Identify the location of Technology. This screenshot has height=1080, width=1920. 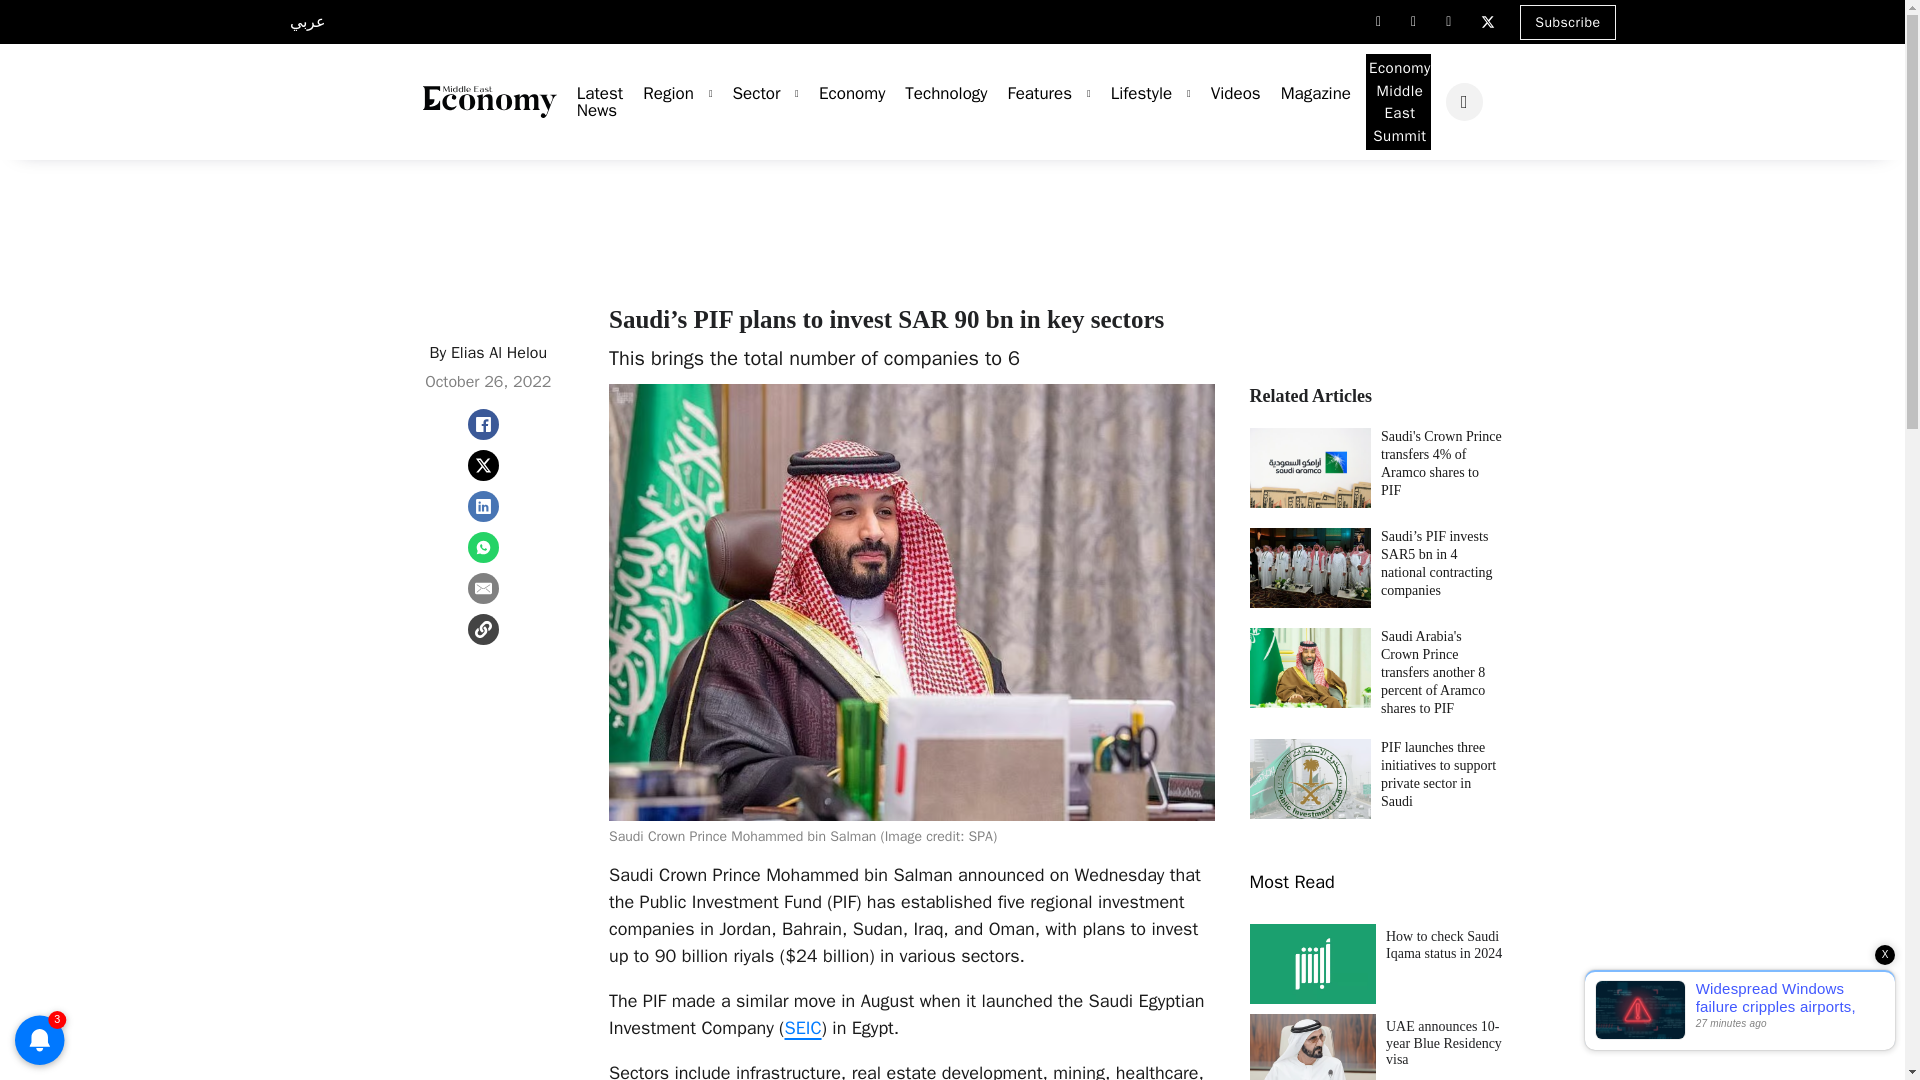
(936, 93).